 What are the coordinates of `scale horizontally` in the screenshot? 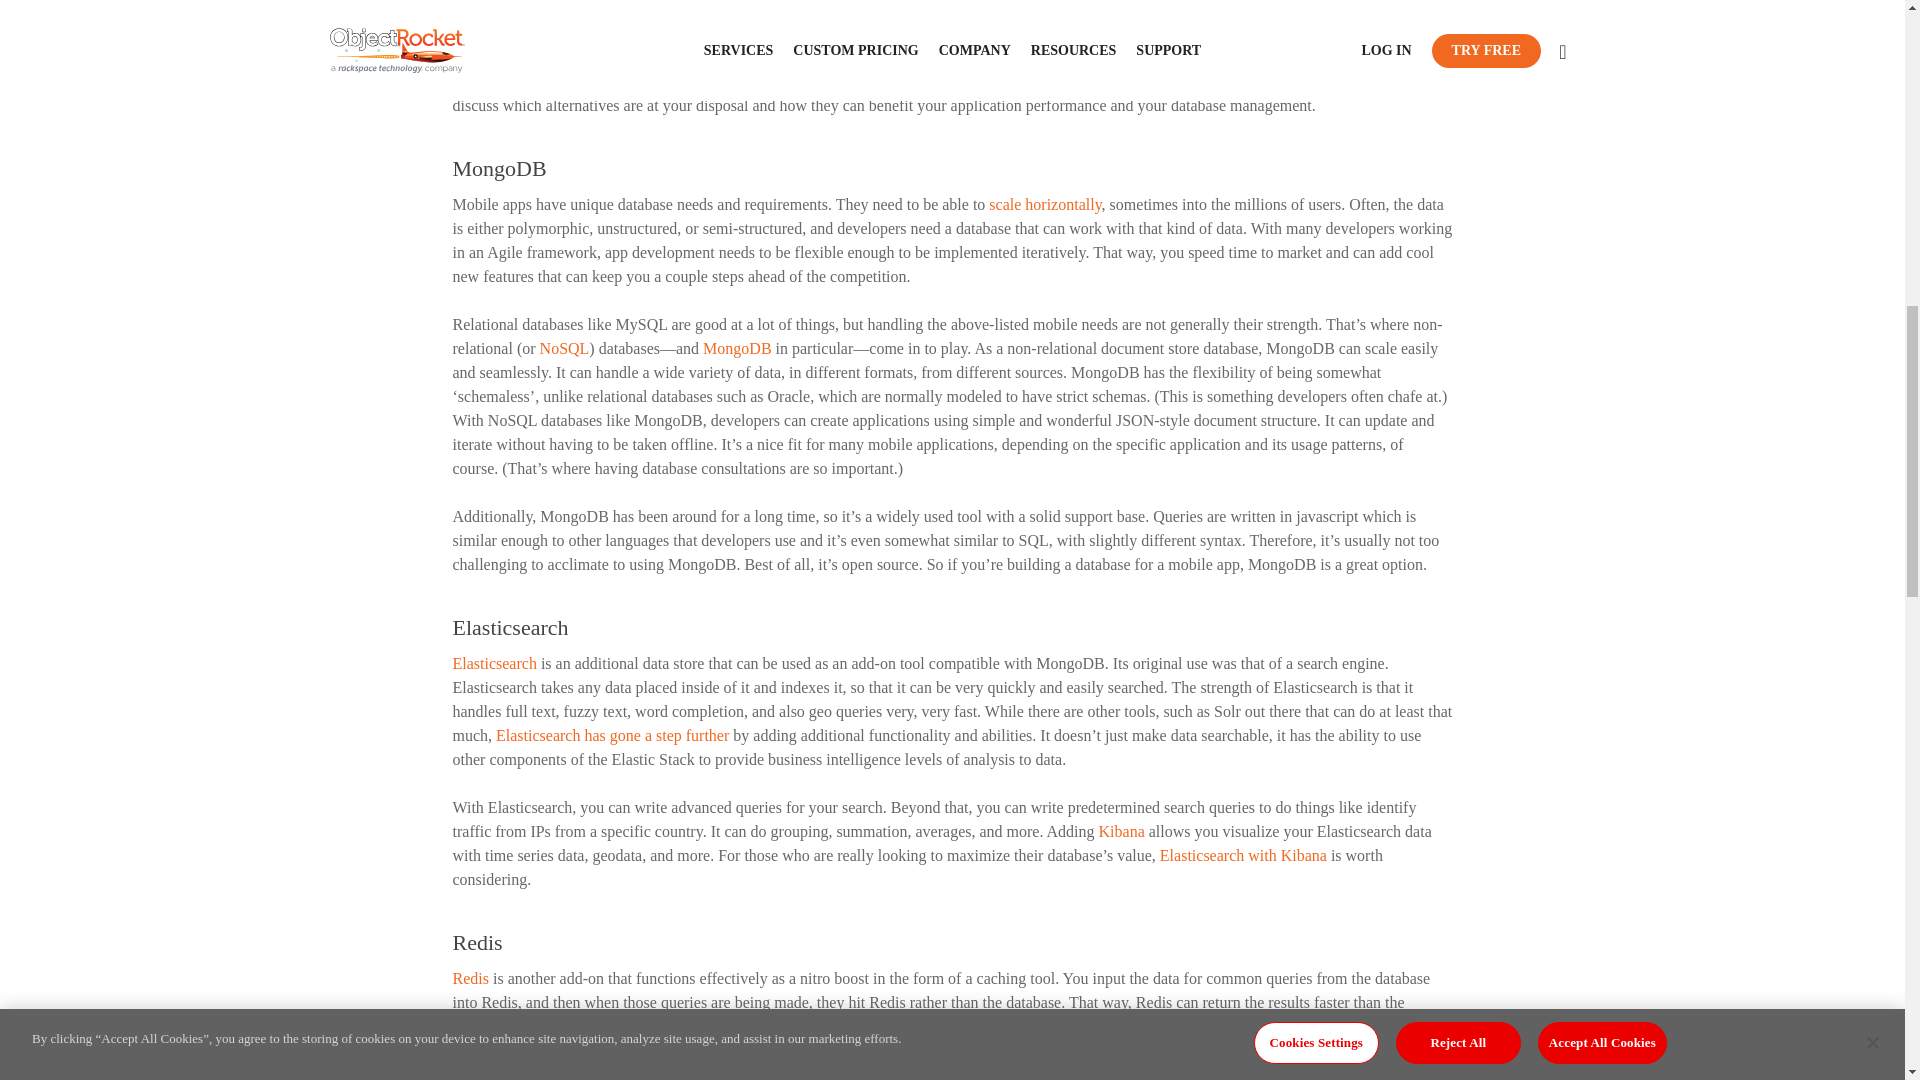 It's located at (1044, 204).